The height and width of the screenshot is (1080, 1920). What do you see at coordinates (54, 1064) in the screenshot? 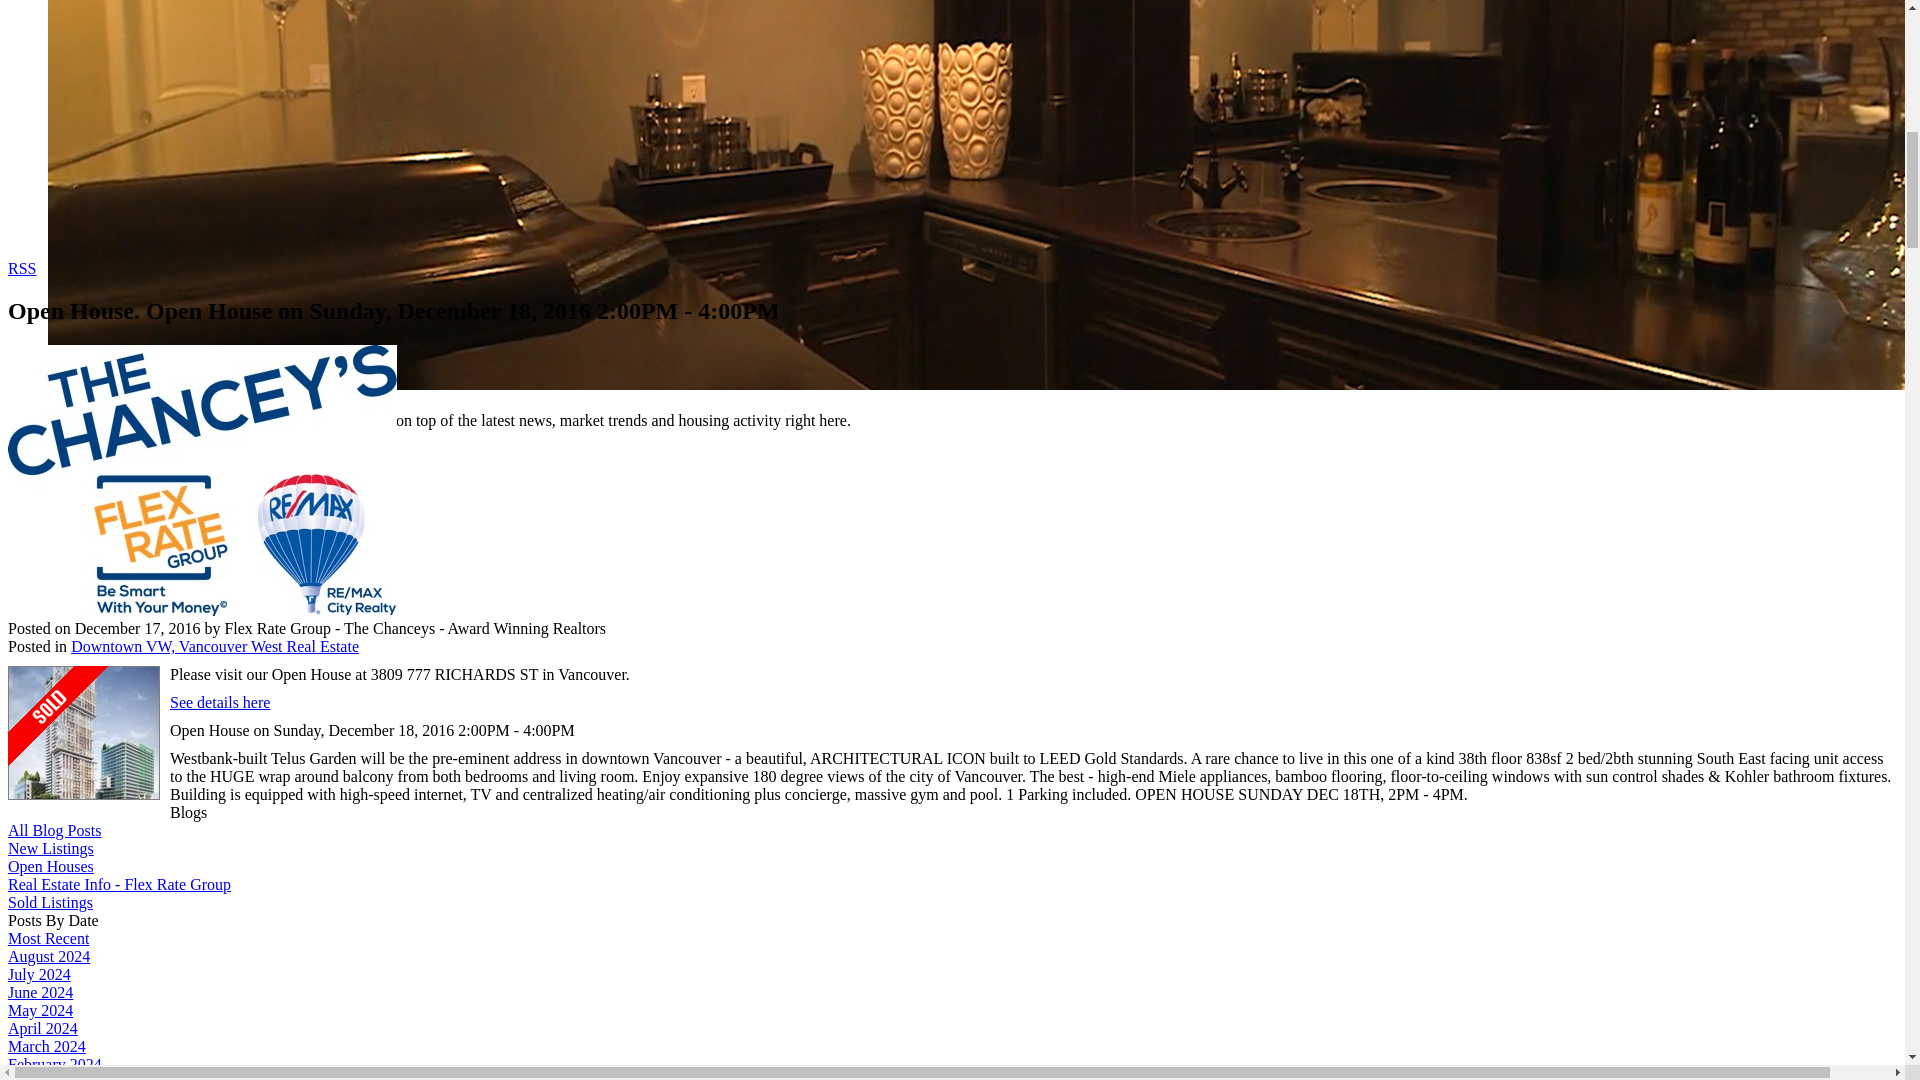
I see `February 2024` at bounding box center [54, 1064].